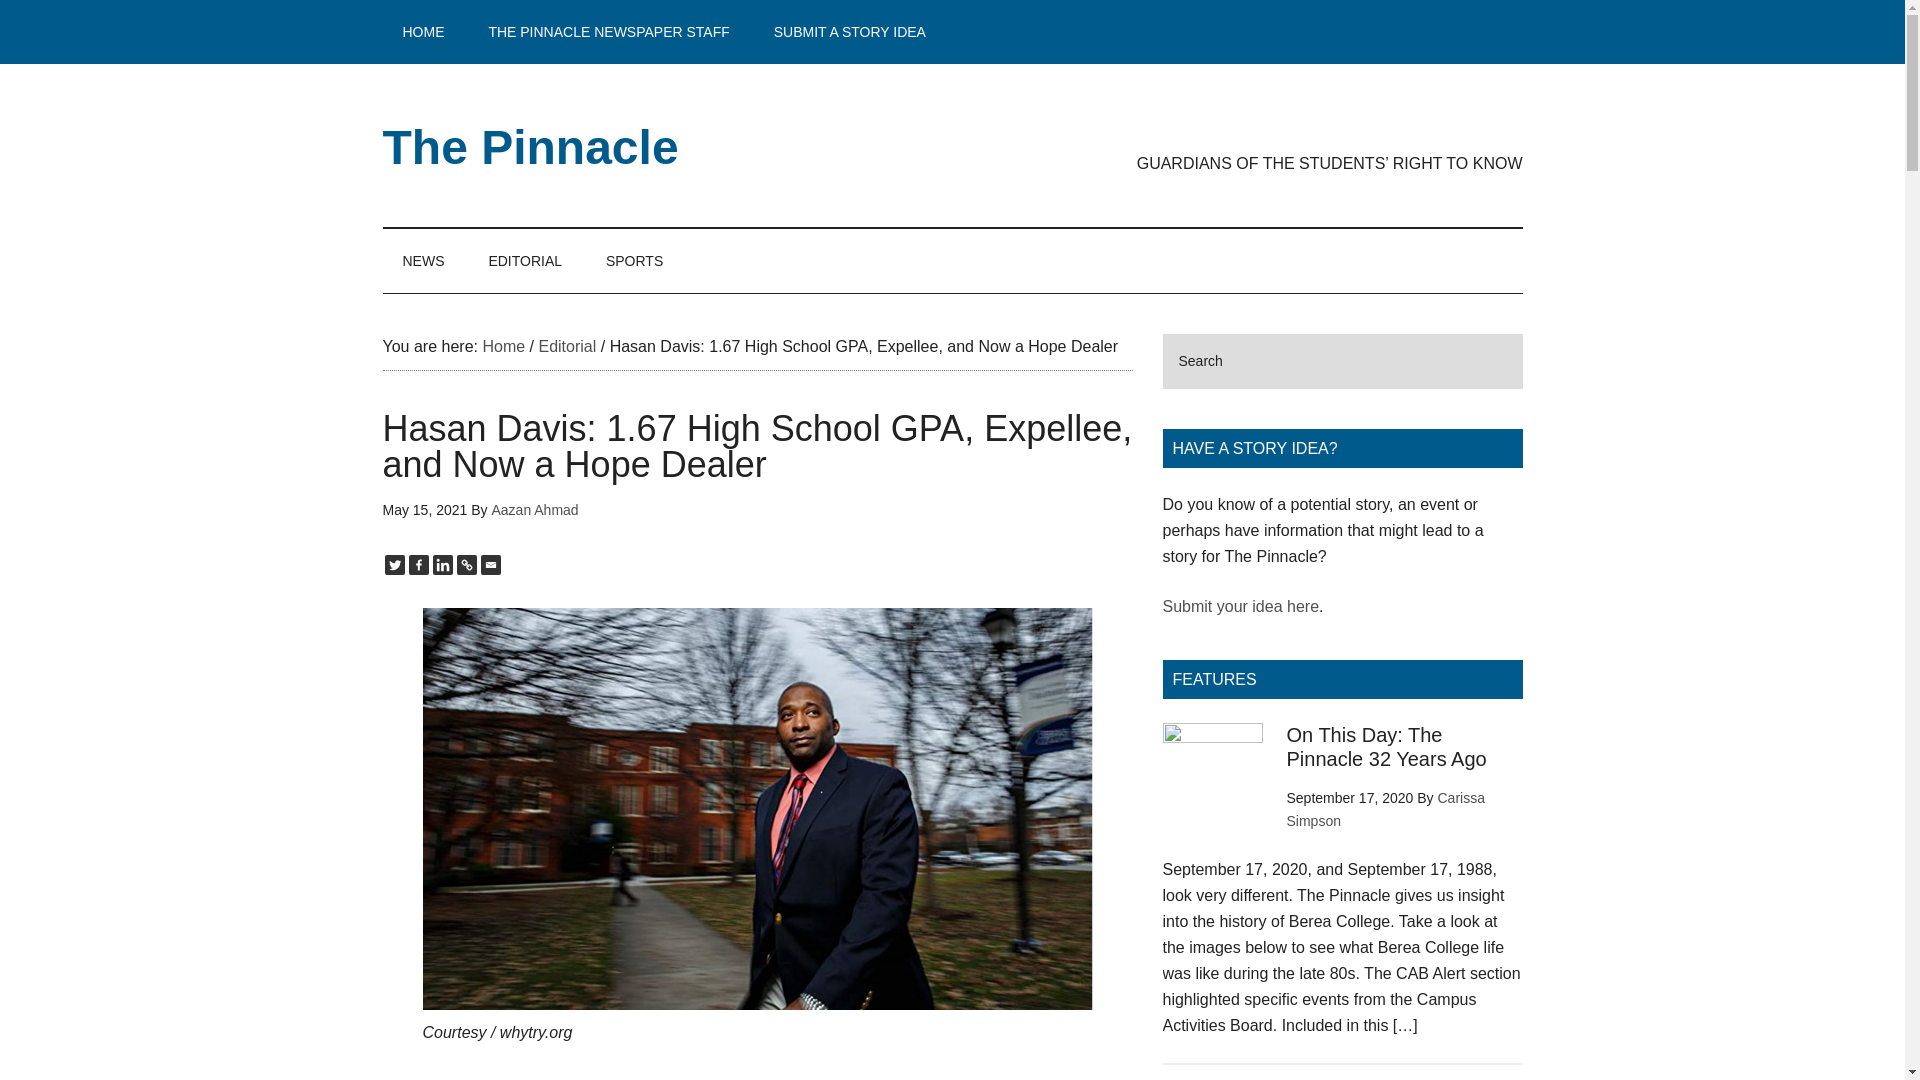 The width and height of the screenshot is (1920, 1080). Describe the element at coordinates (490, 564) in the screenshot. I see `Email` at that location.